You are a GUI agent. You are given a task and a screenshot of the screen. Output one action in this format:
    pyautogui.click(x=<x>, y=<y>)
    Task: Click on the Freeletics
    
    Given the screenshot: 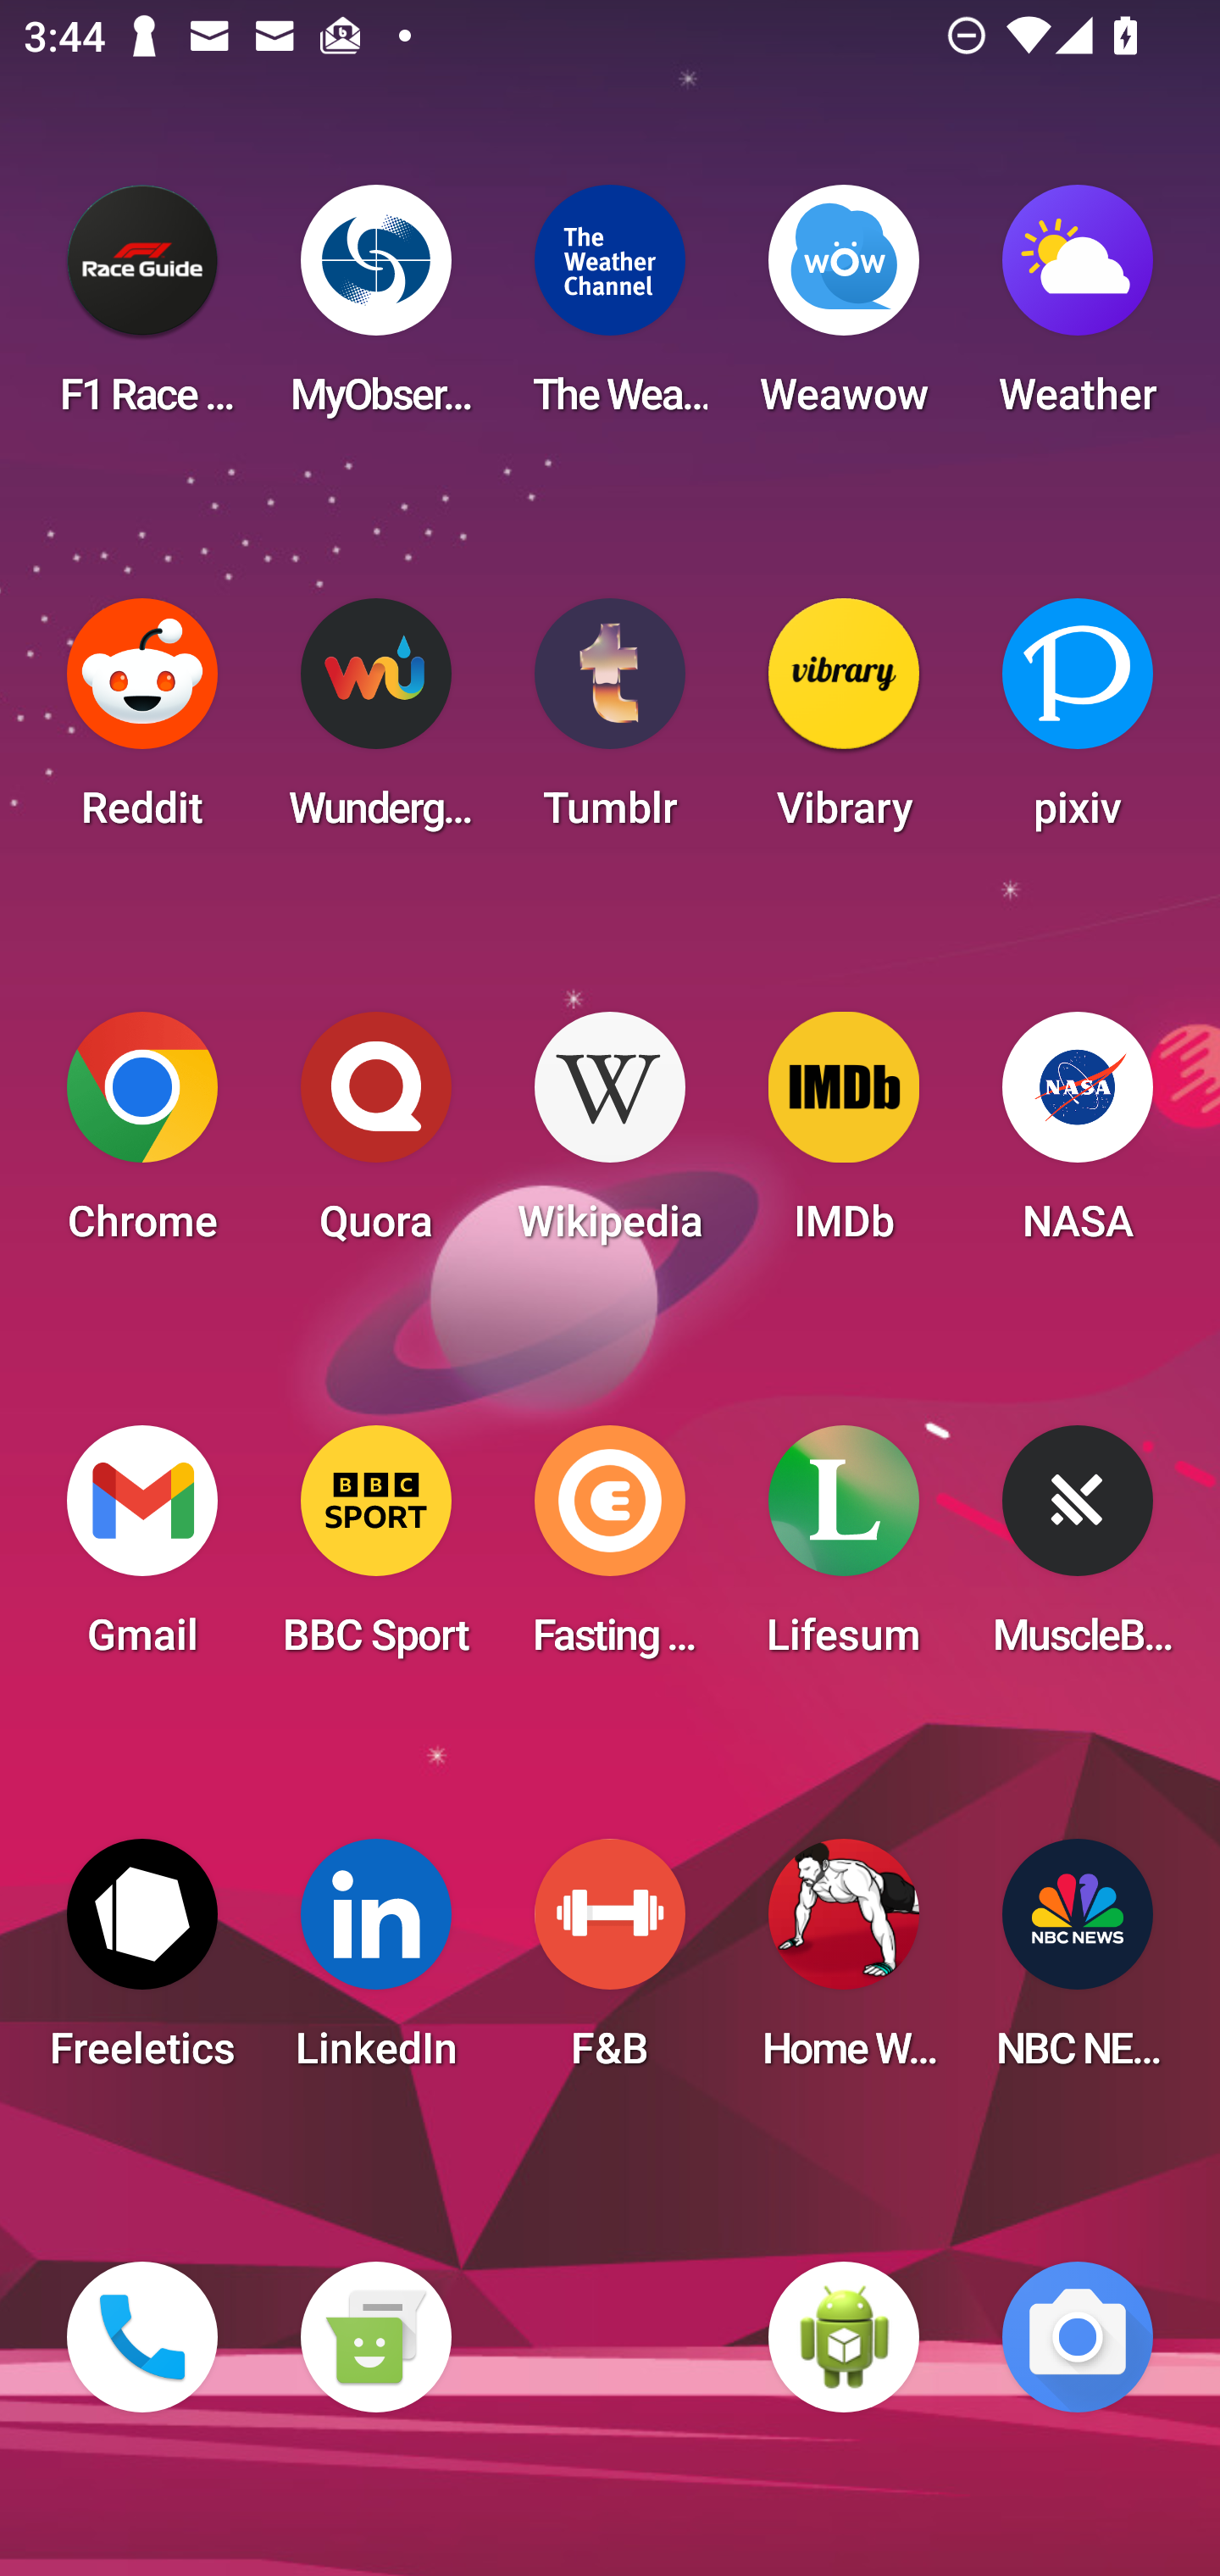 What is the action you would take?
    pyautogui.click(x=142, y=1964)
    